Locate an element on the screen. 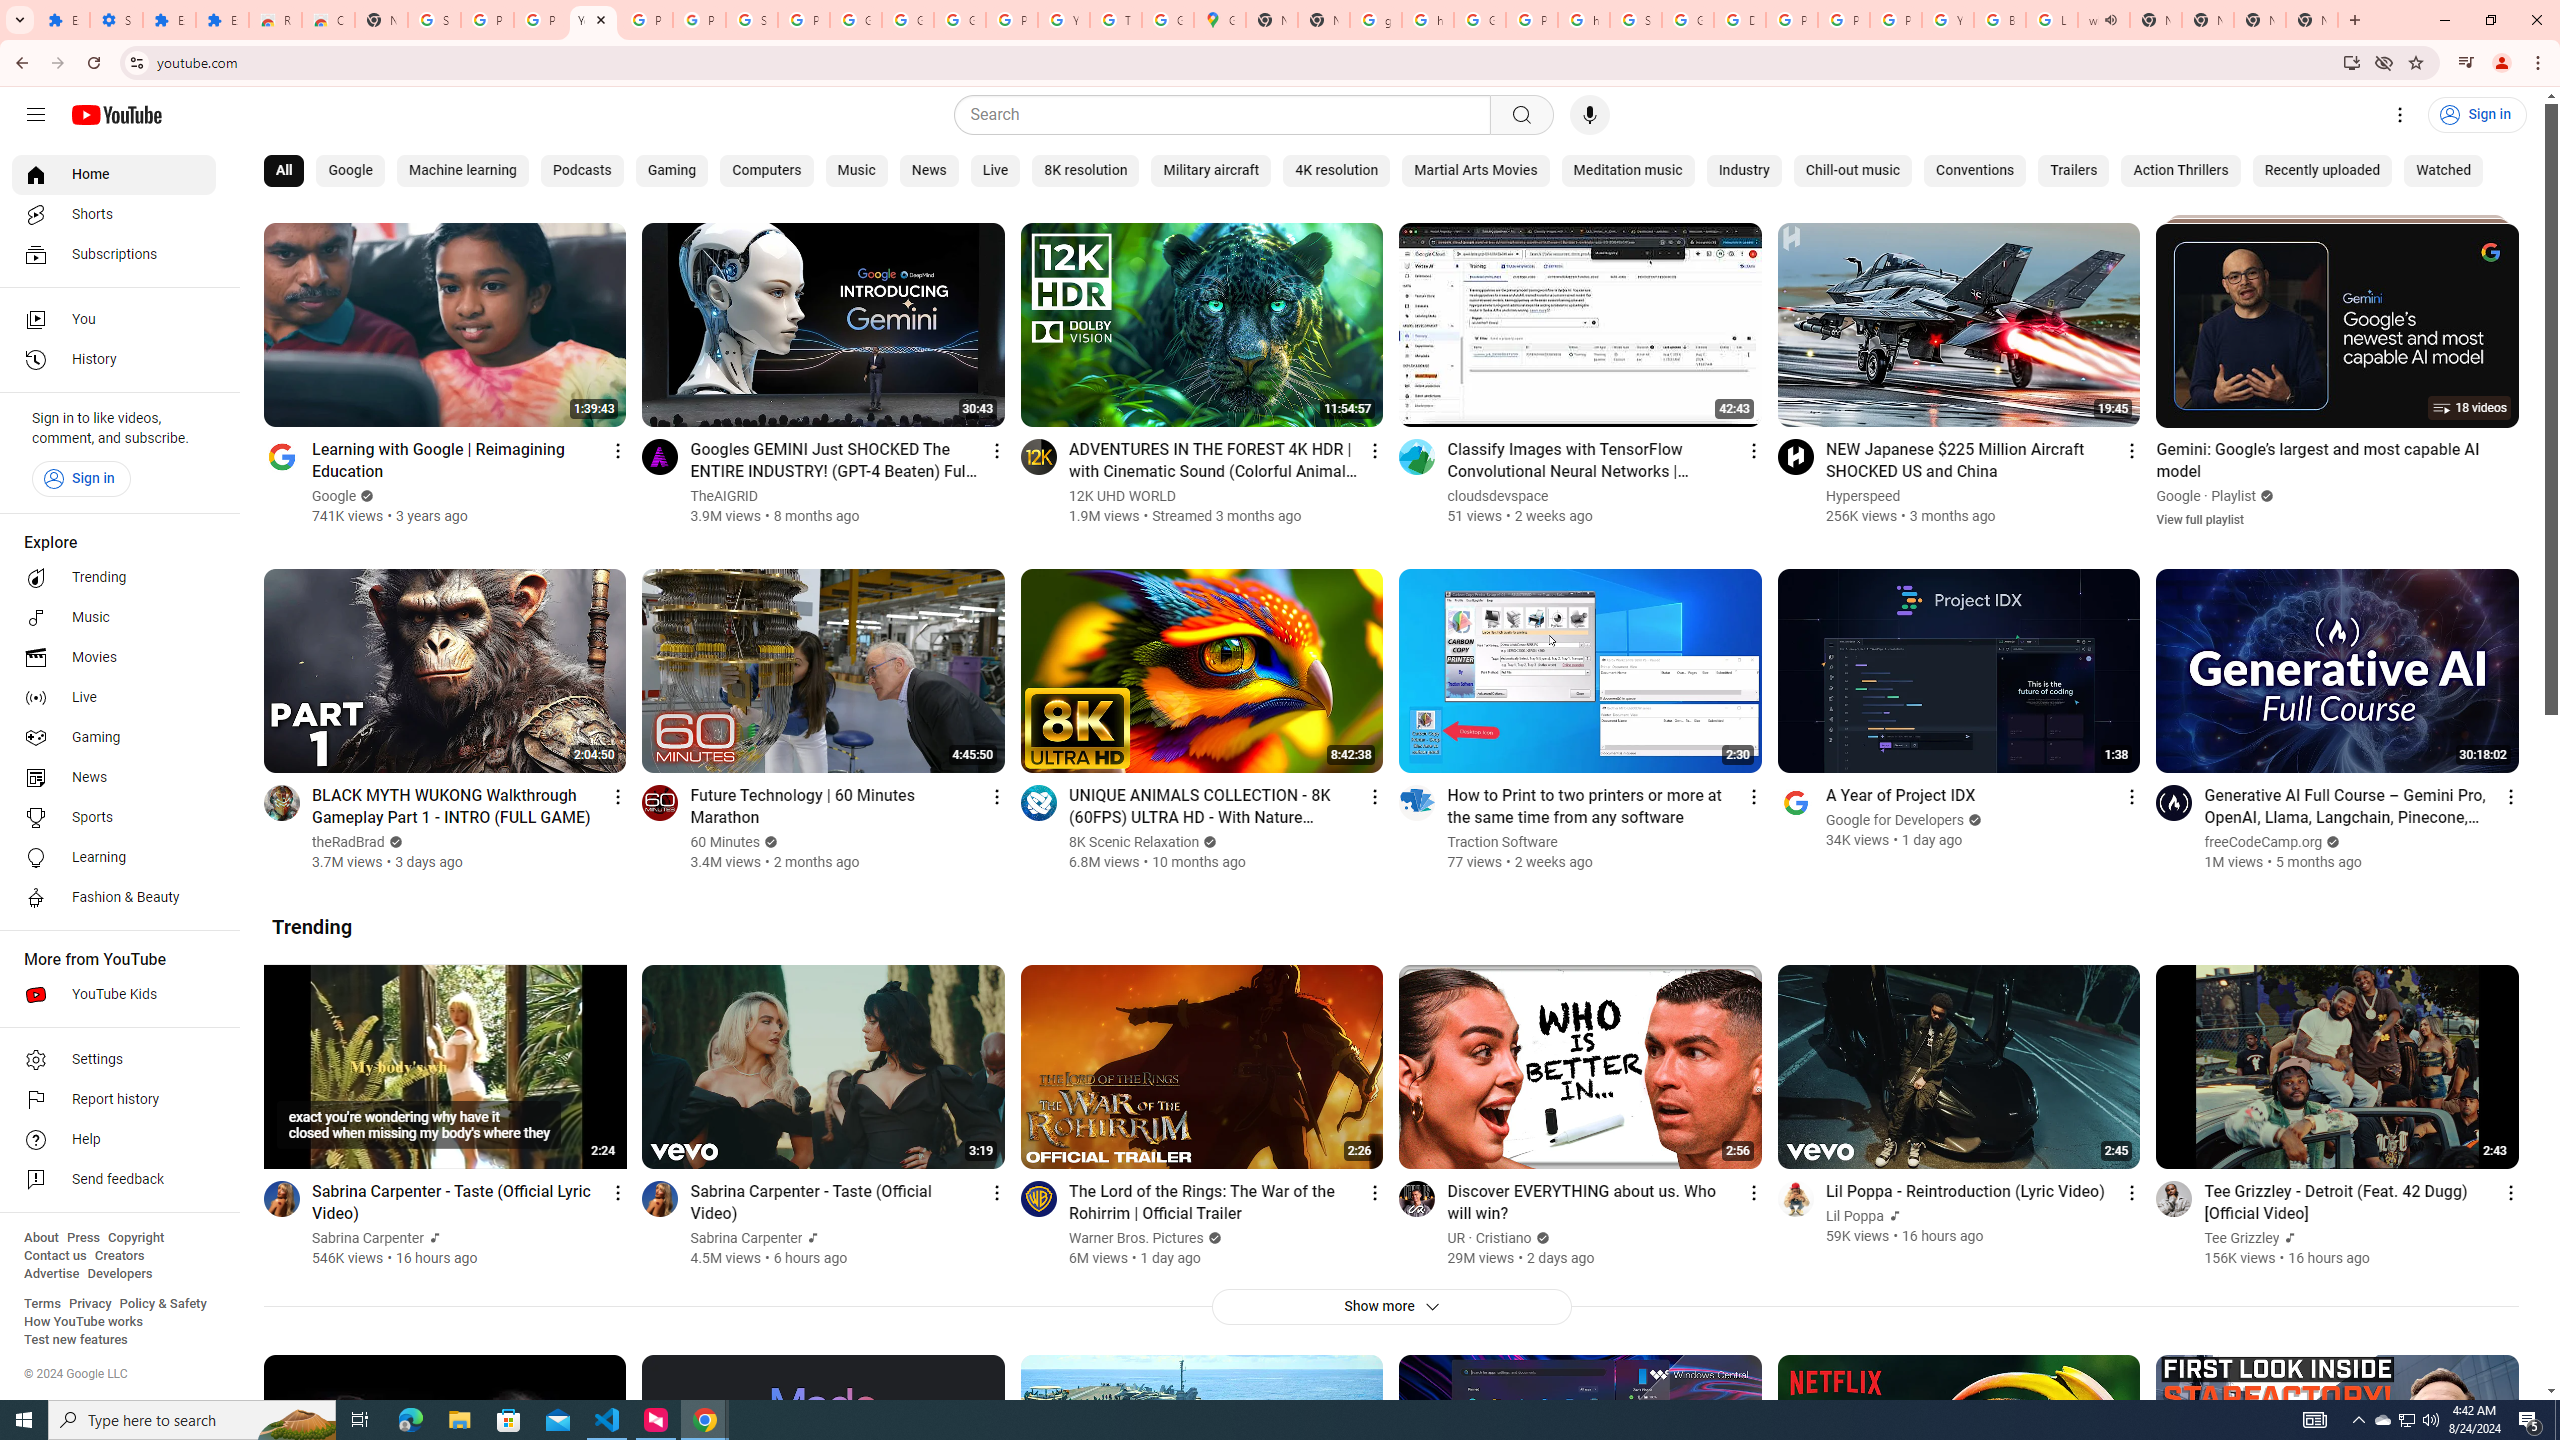 The height and width of the screenshot is (1440, 2560). Traction Software is located at coordinates (1502, 842).